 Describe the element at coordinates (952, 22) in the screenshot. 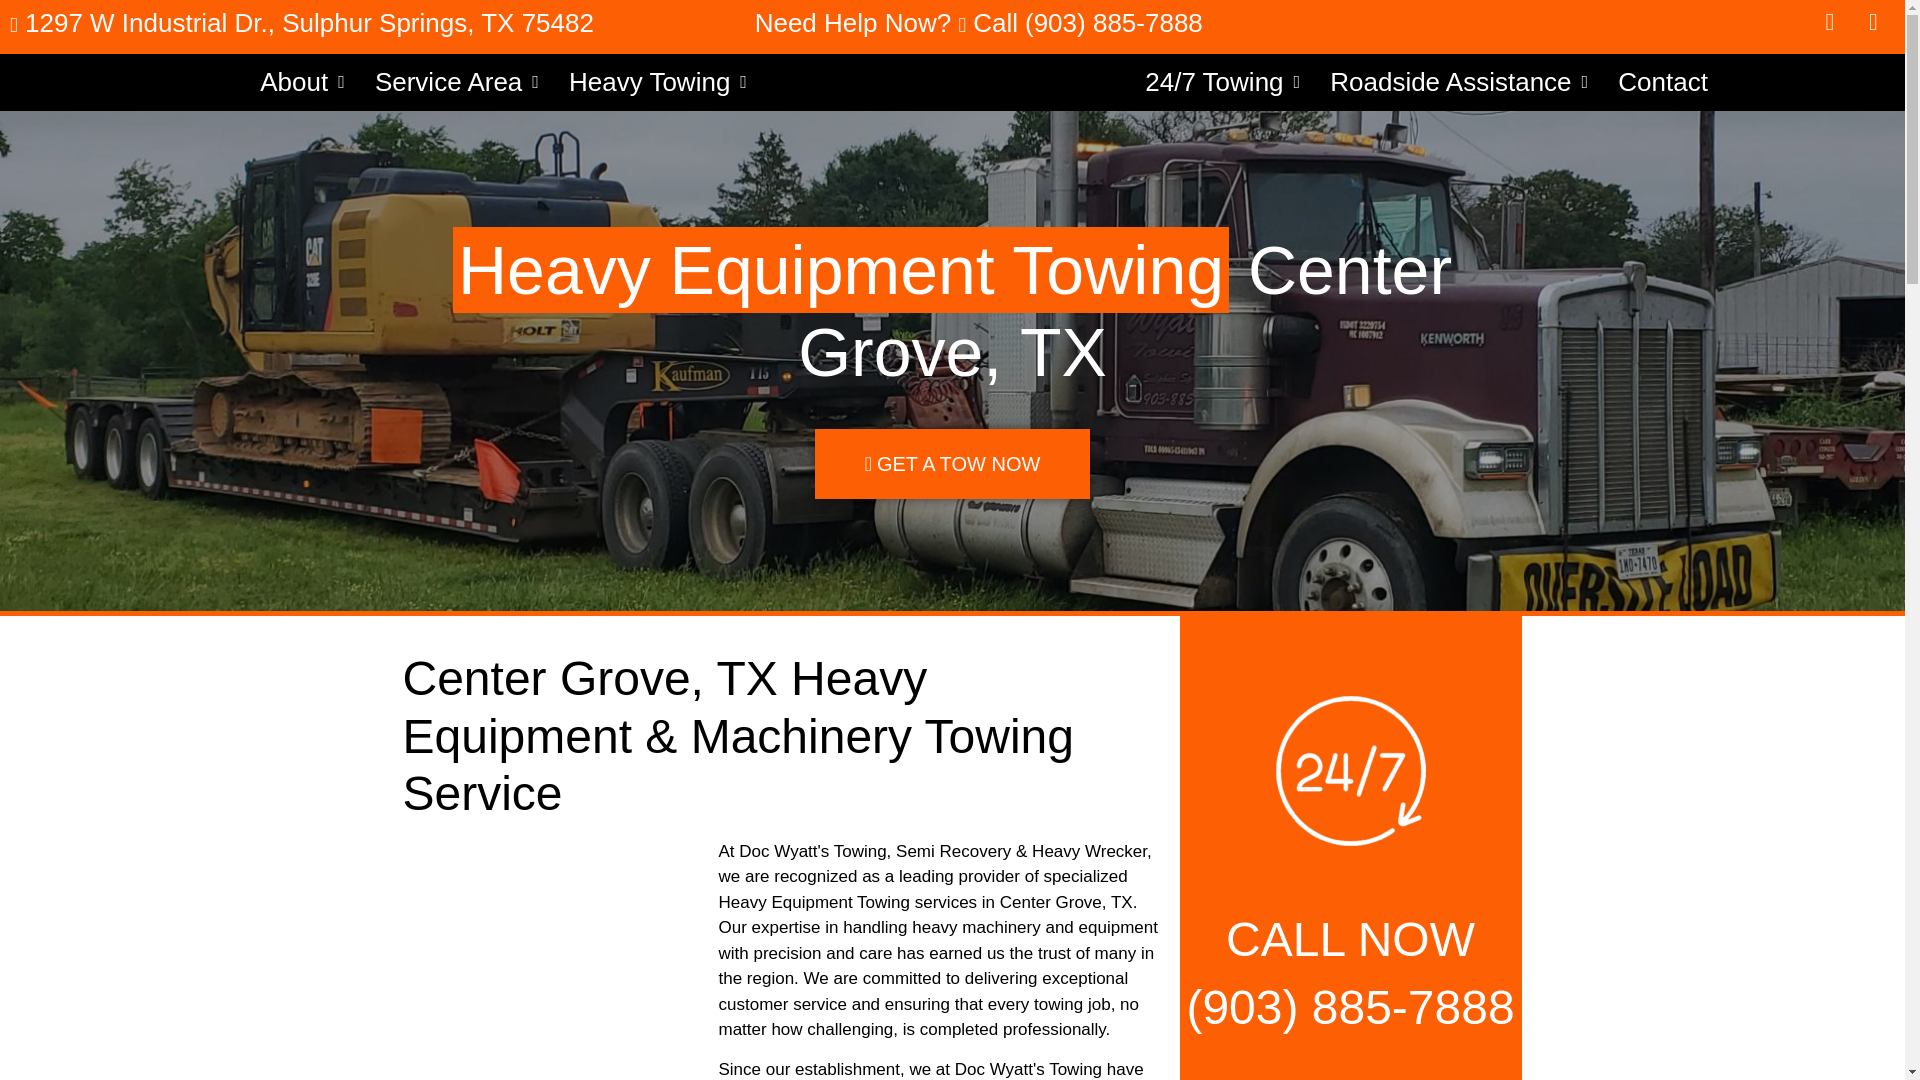

I see `Need Help Now? Call` at that location.